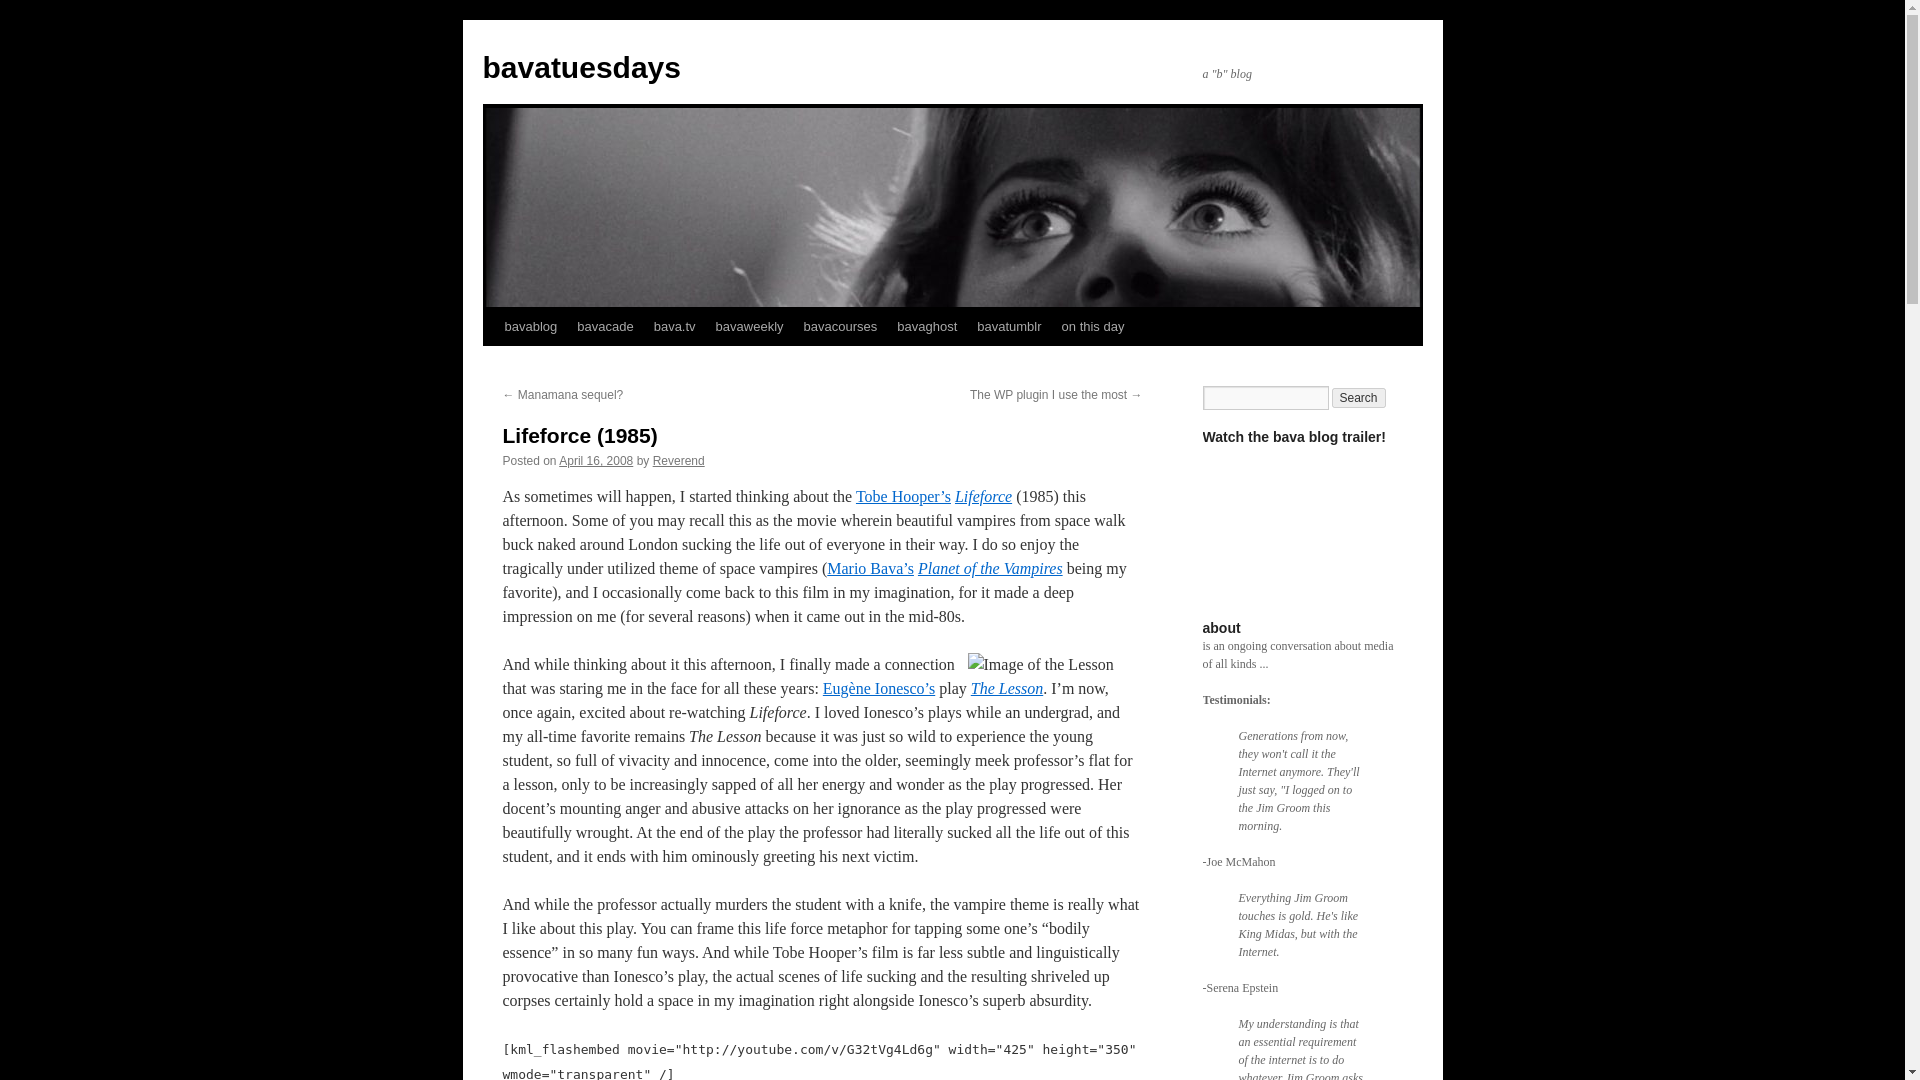 This screenshot has width=1920, height=1080. What do you see at coordinates (982, 496) in the screenshot?
I see `Lifeforce` at bounding box center [982, 496].